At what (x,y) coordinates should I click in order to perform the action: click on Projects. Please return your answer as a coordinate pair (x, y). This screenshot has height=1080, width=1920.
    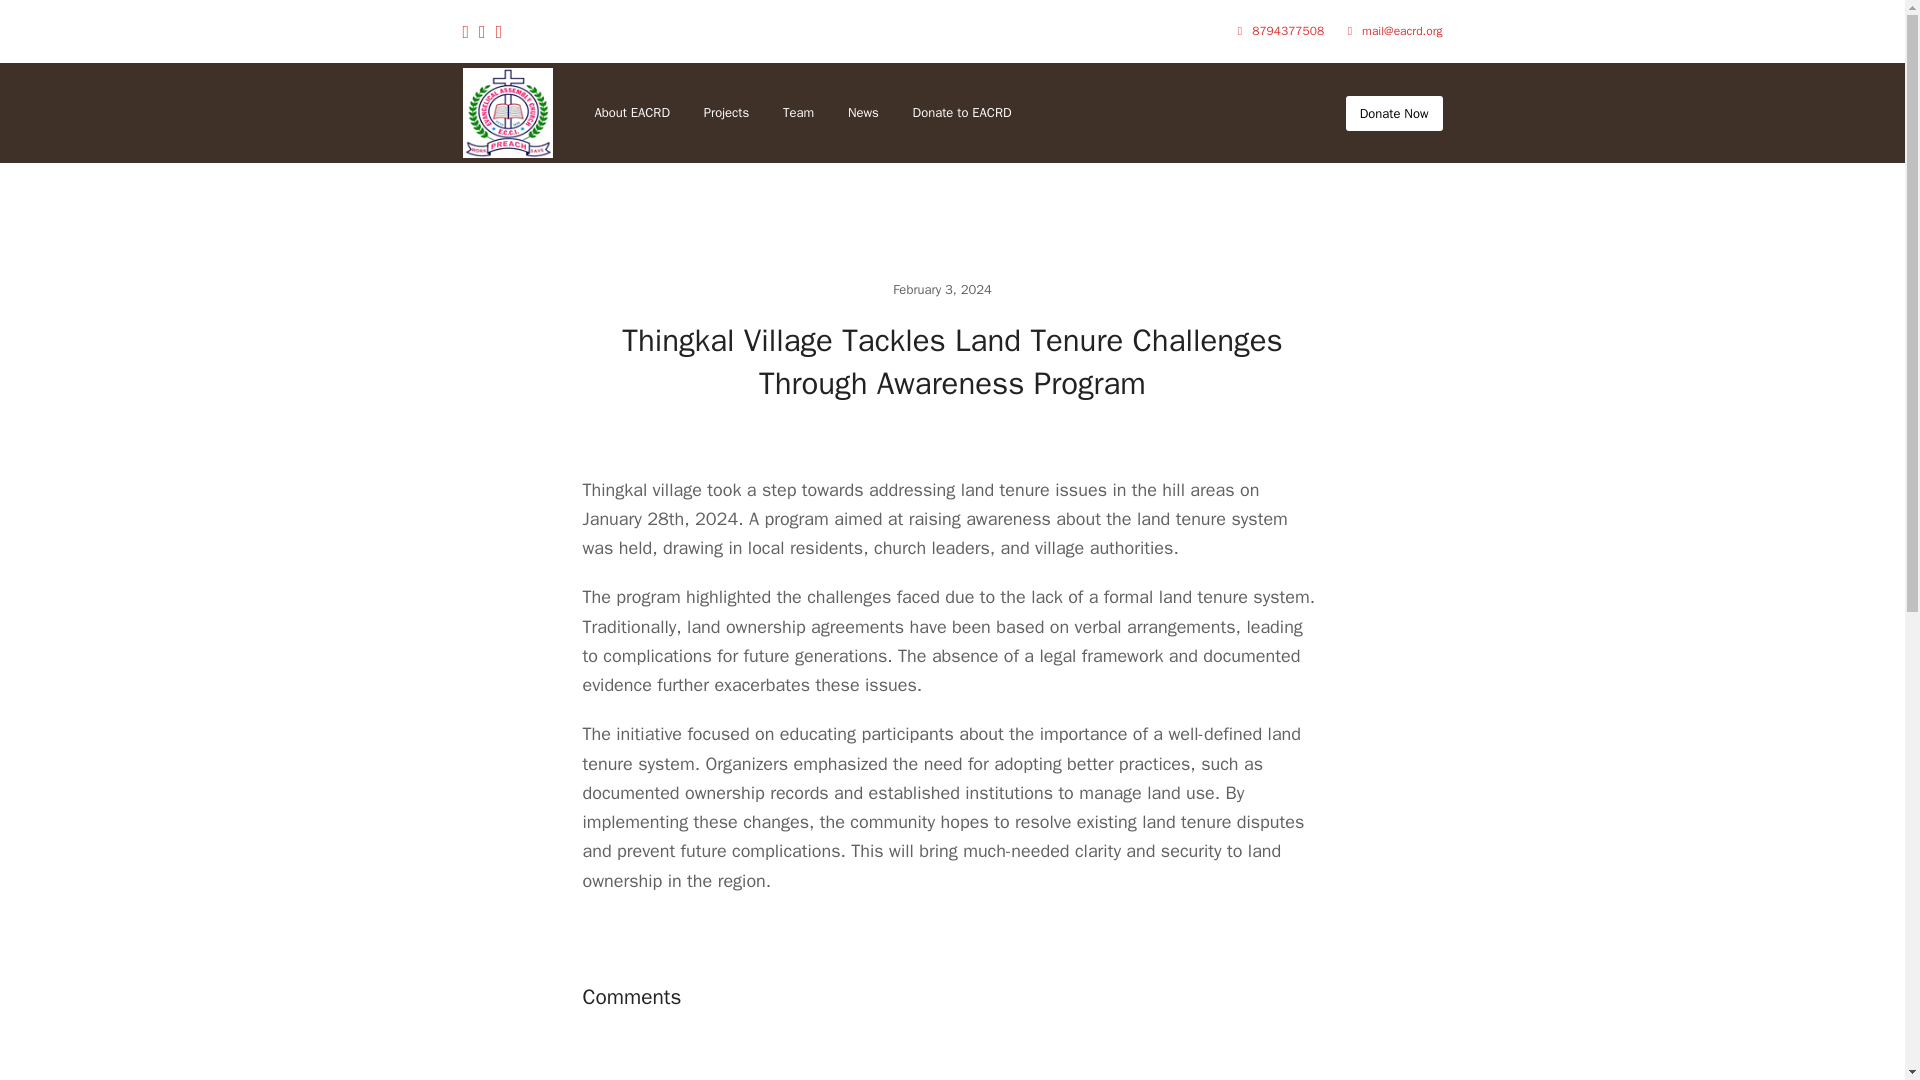
    Looking at the image, I should click on (726, 112).